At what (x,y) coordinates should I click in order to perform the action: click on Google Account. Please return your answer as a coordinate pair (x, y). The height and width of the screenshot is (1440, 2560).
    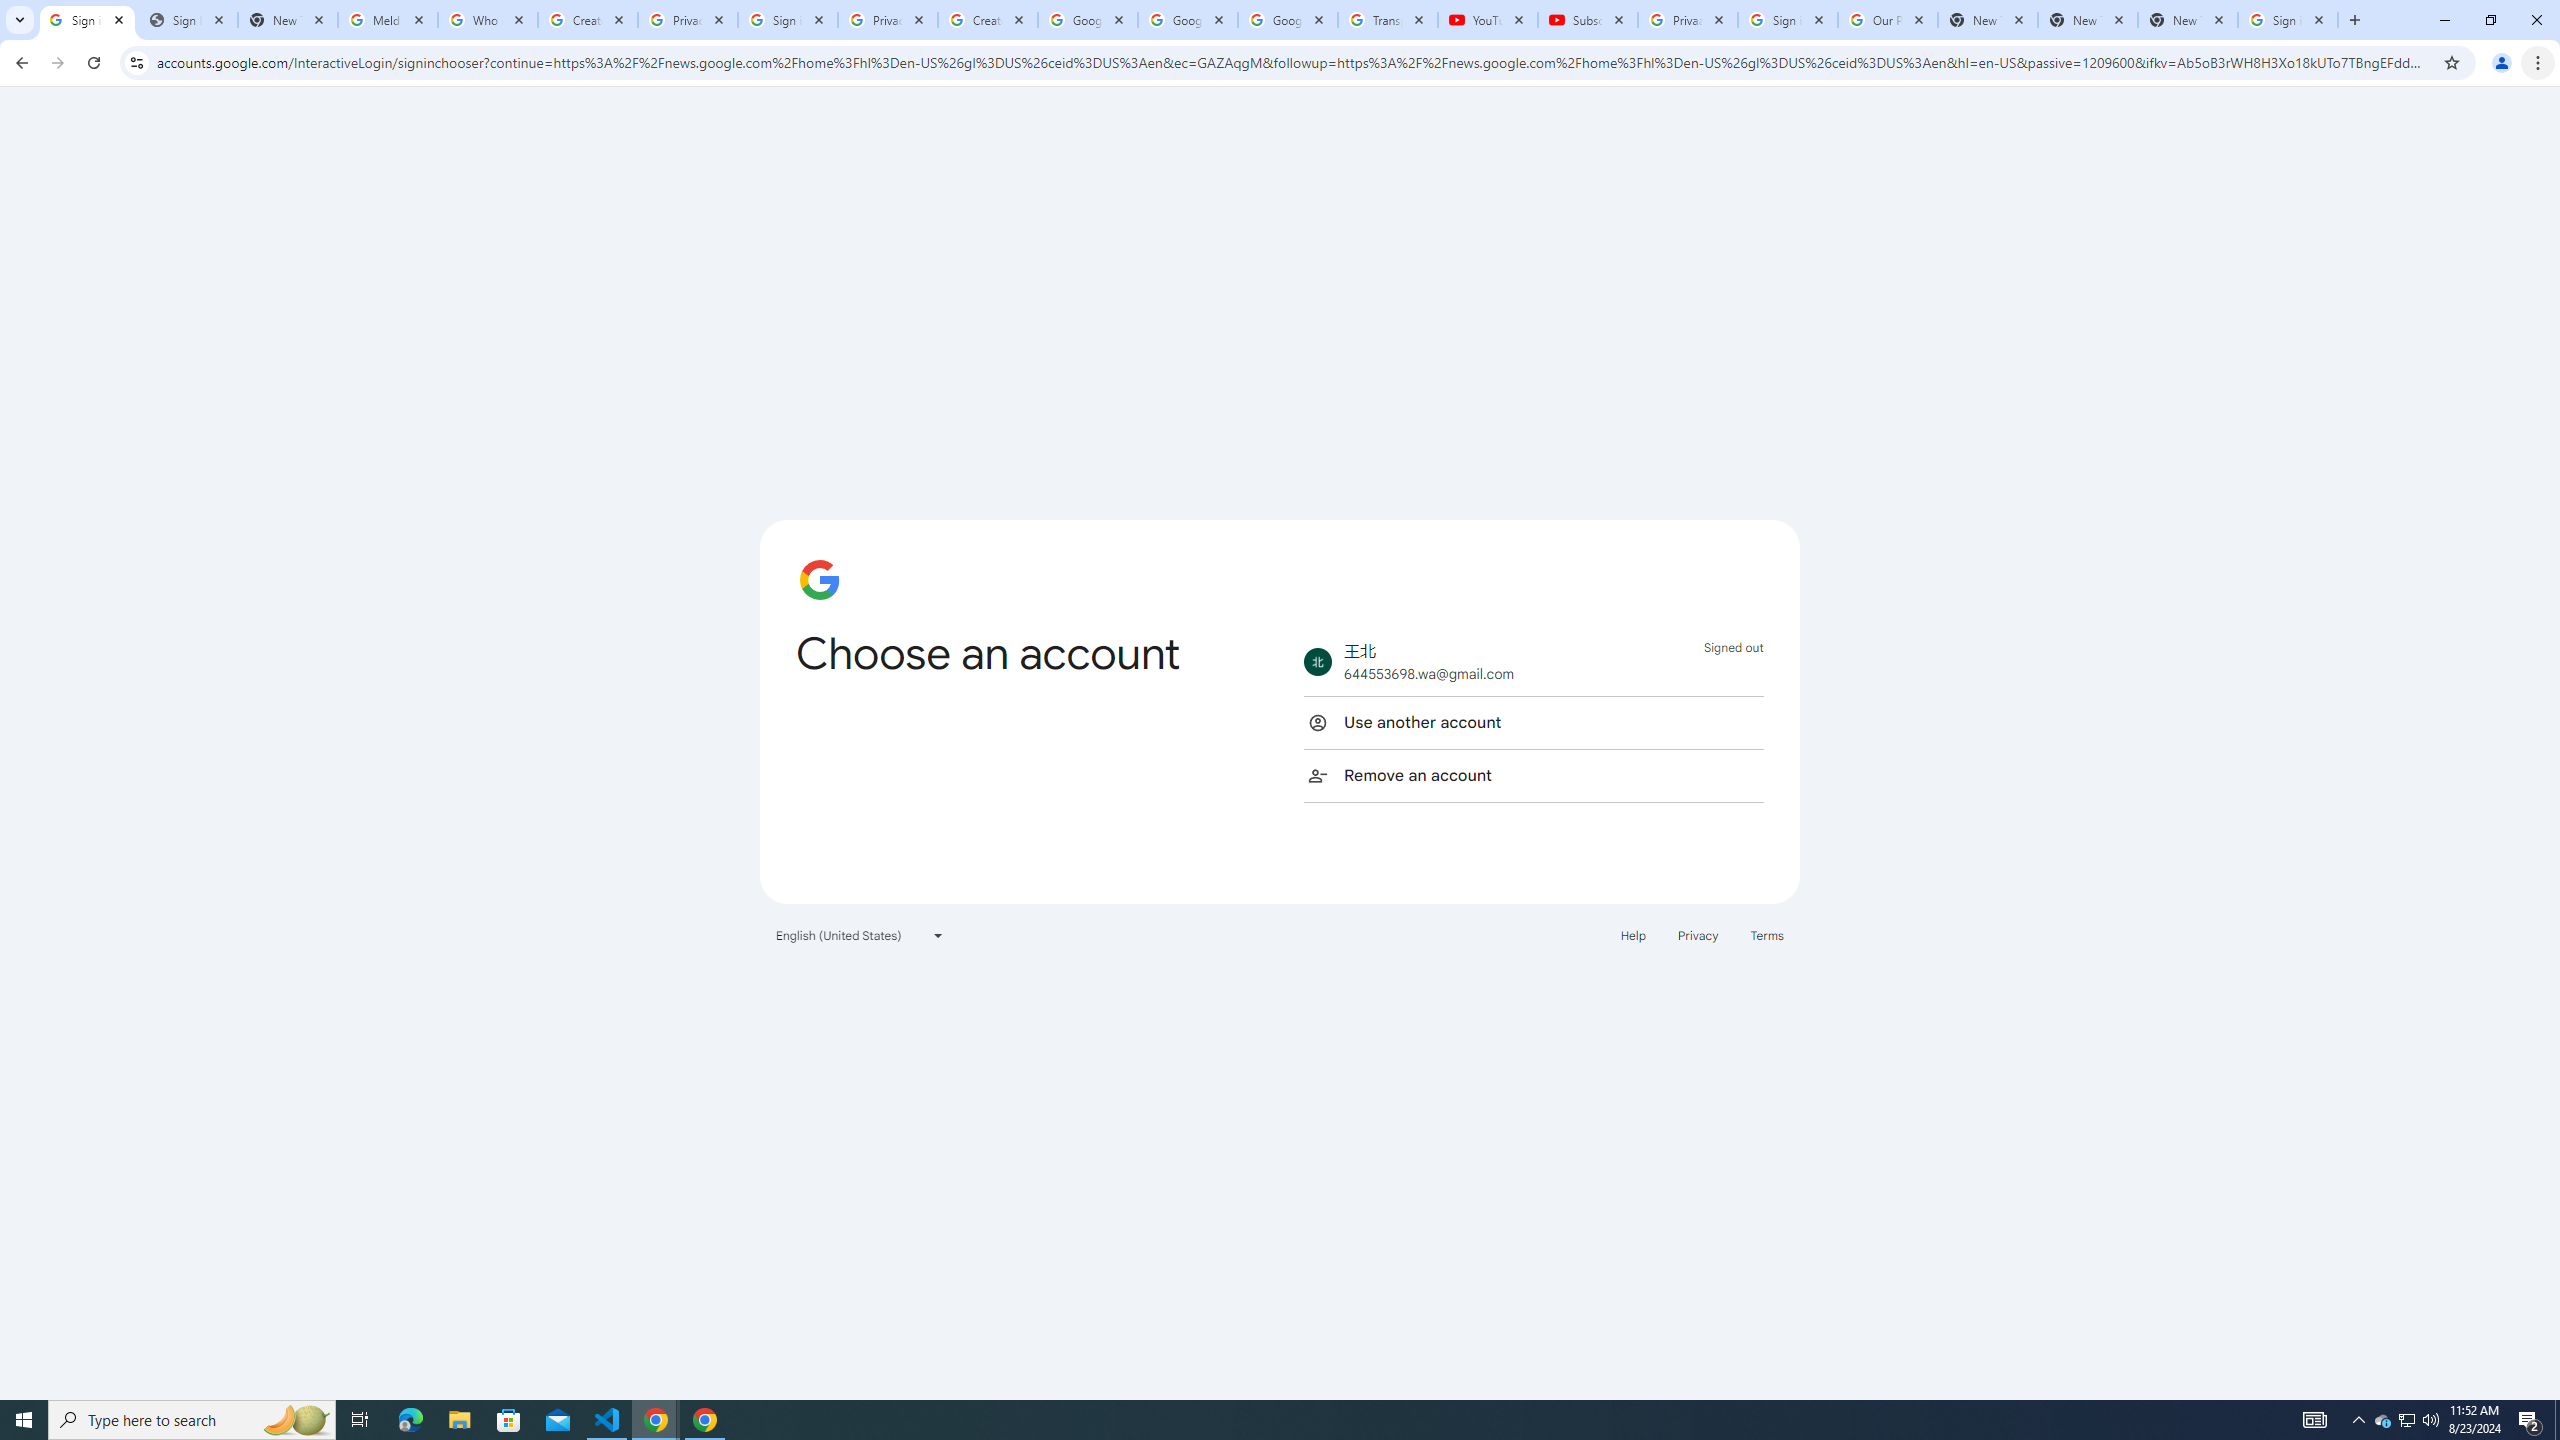
    Looking at the image, I should click on (1287, 20).